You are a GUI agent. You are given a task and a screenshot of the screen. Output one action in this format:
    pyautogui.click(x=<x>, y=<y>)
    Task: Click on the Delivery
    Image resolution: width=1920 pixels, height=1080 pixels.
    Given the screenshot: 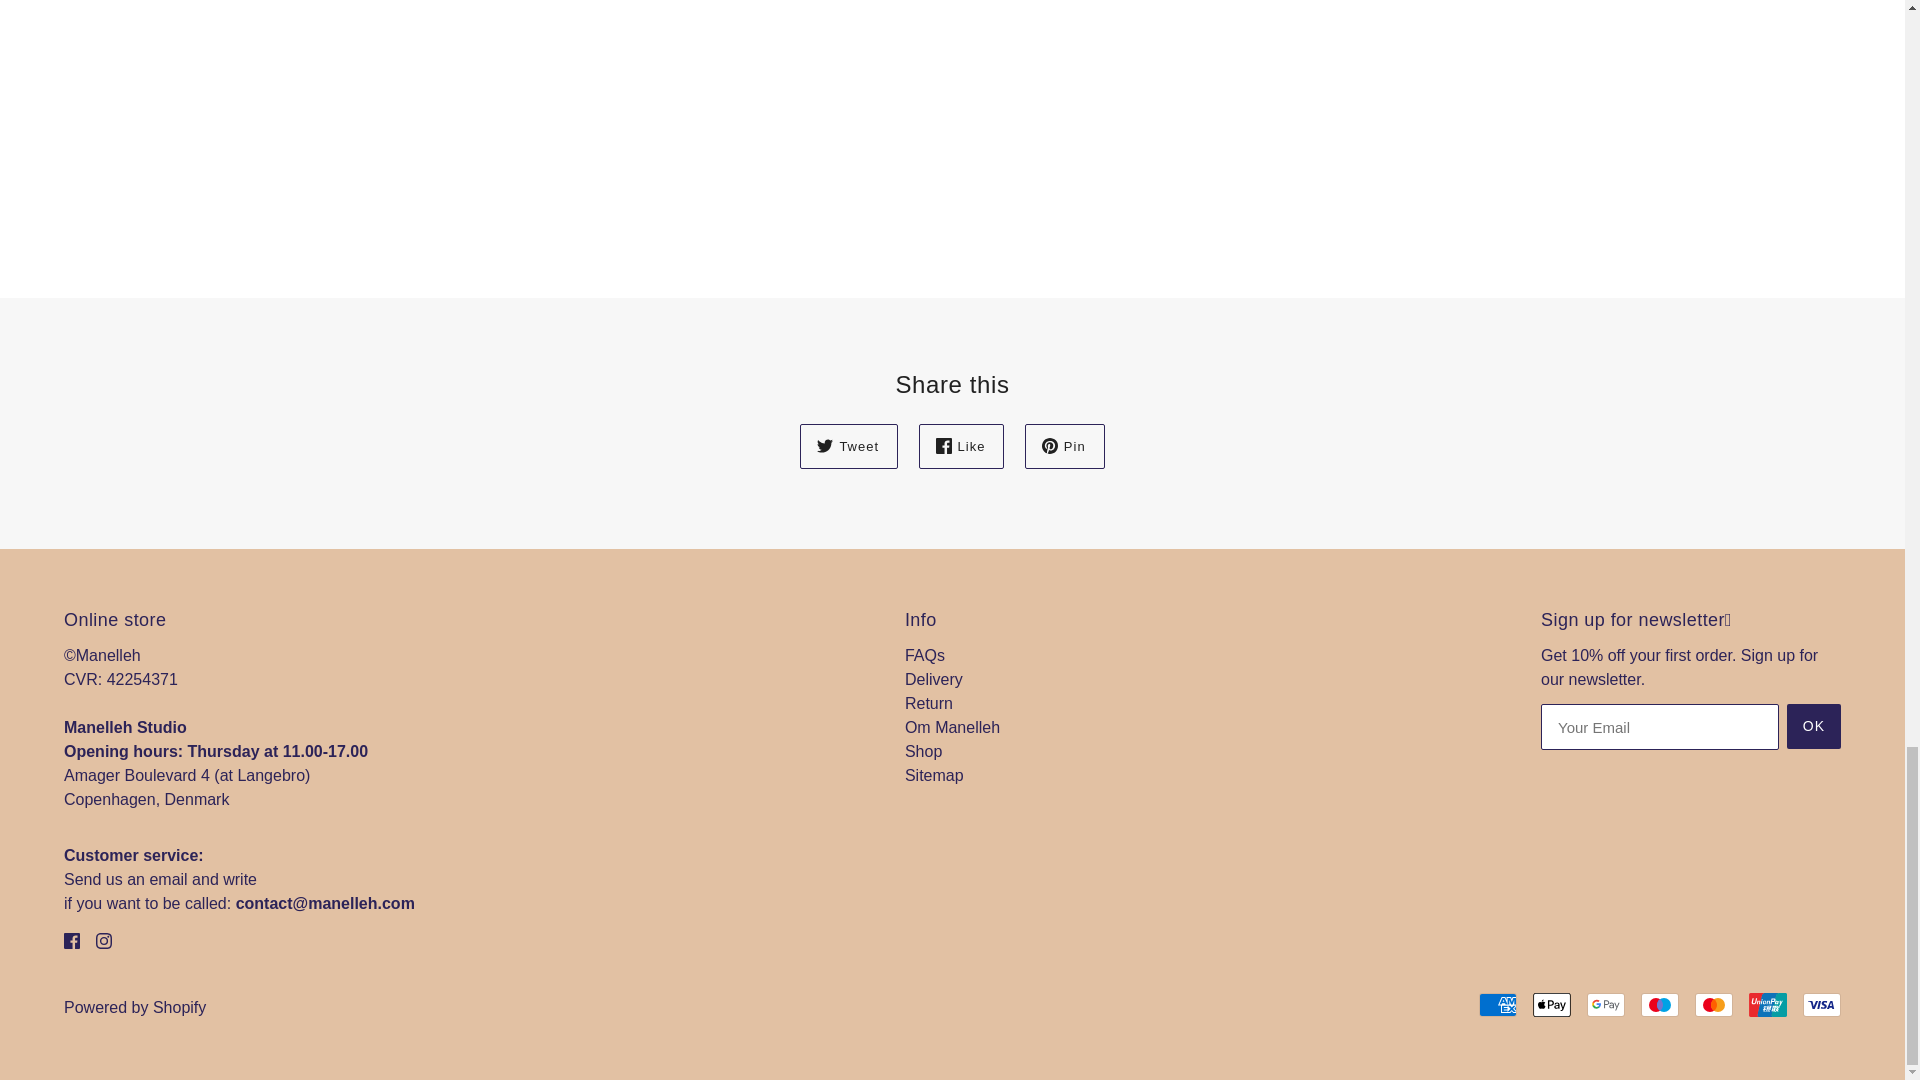 What is the action you would take?
    pyautogui.click(x=934, y=678)
    